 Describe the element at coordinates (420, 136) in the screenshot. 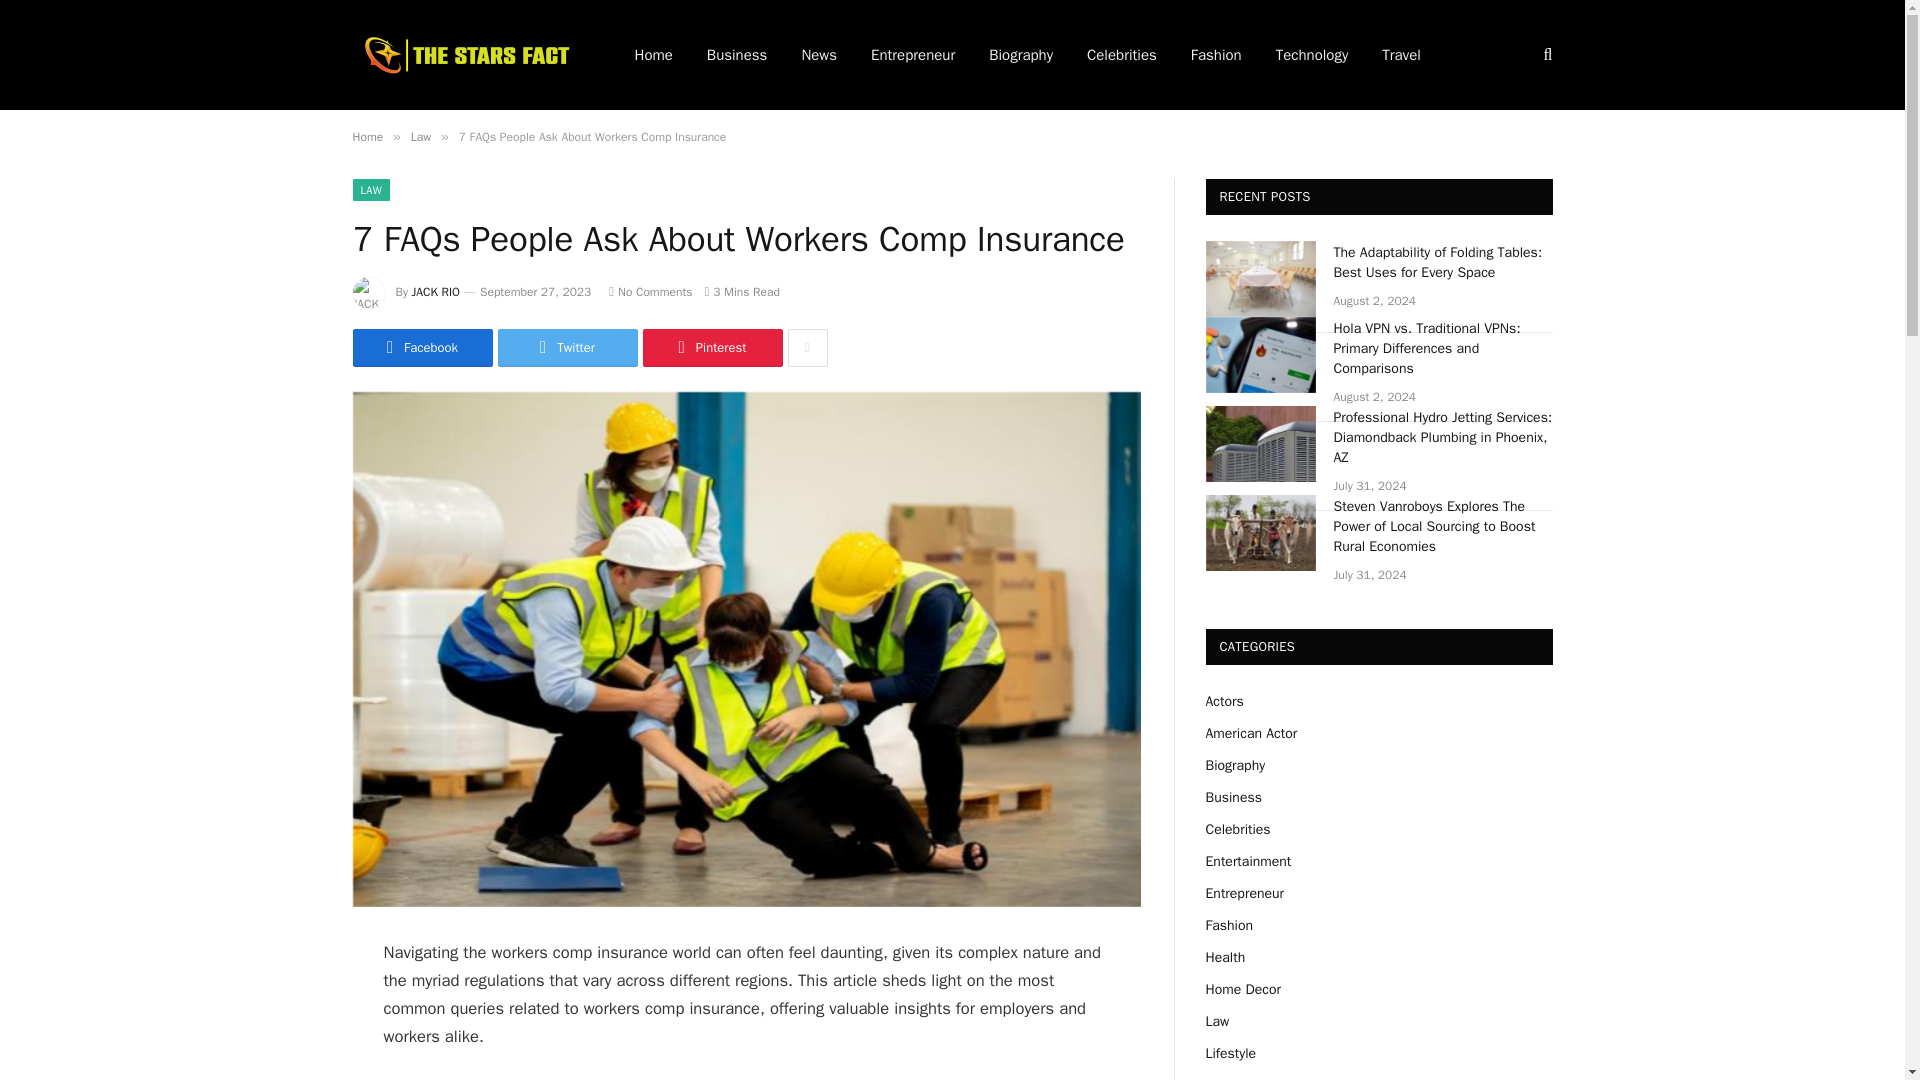

I see `Law` at that location.